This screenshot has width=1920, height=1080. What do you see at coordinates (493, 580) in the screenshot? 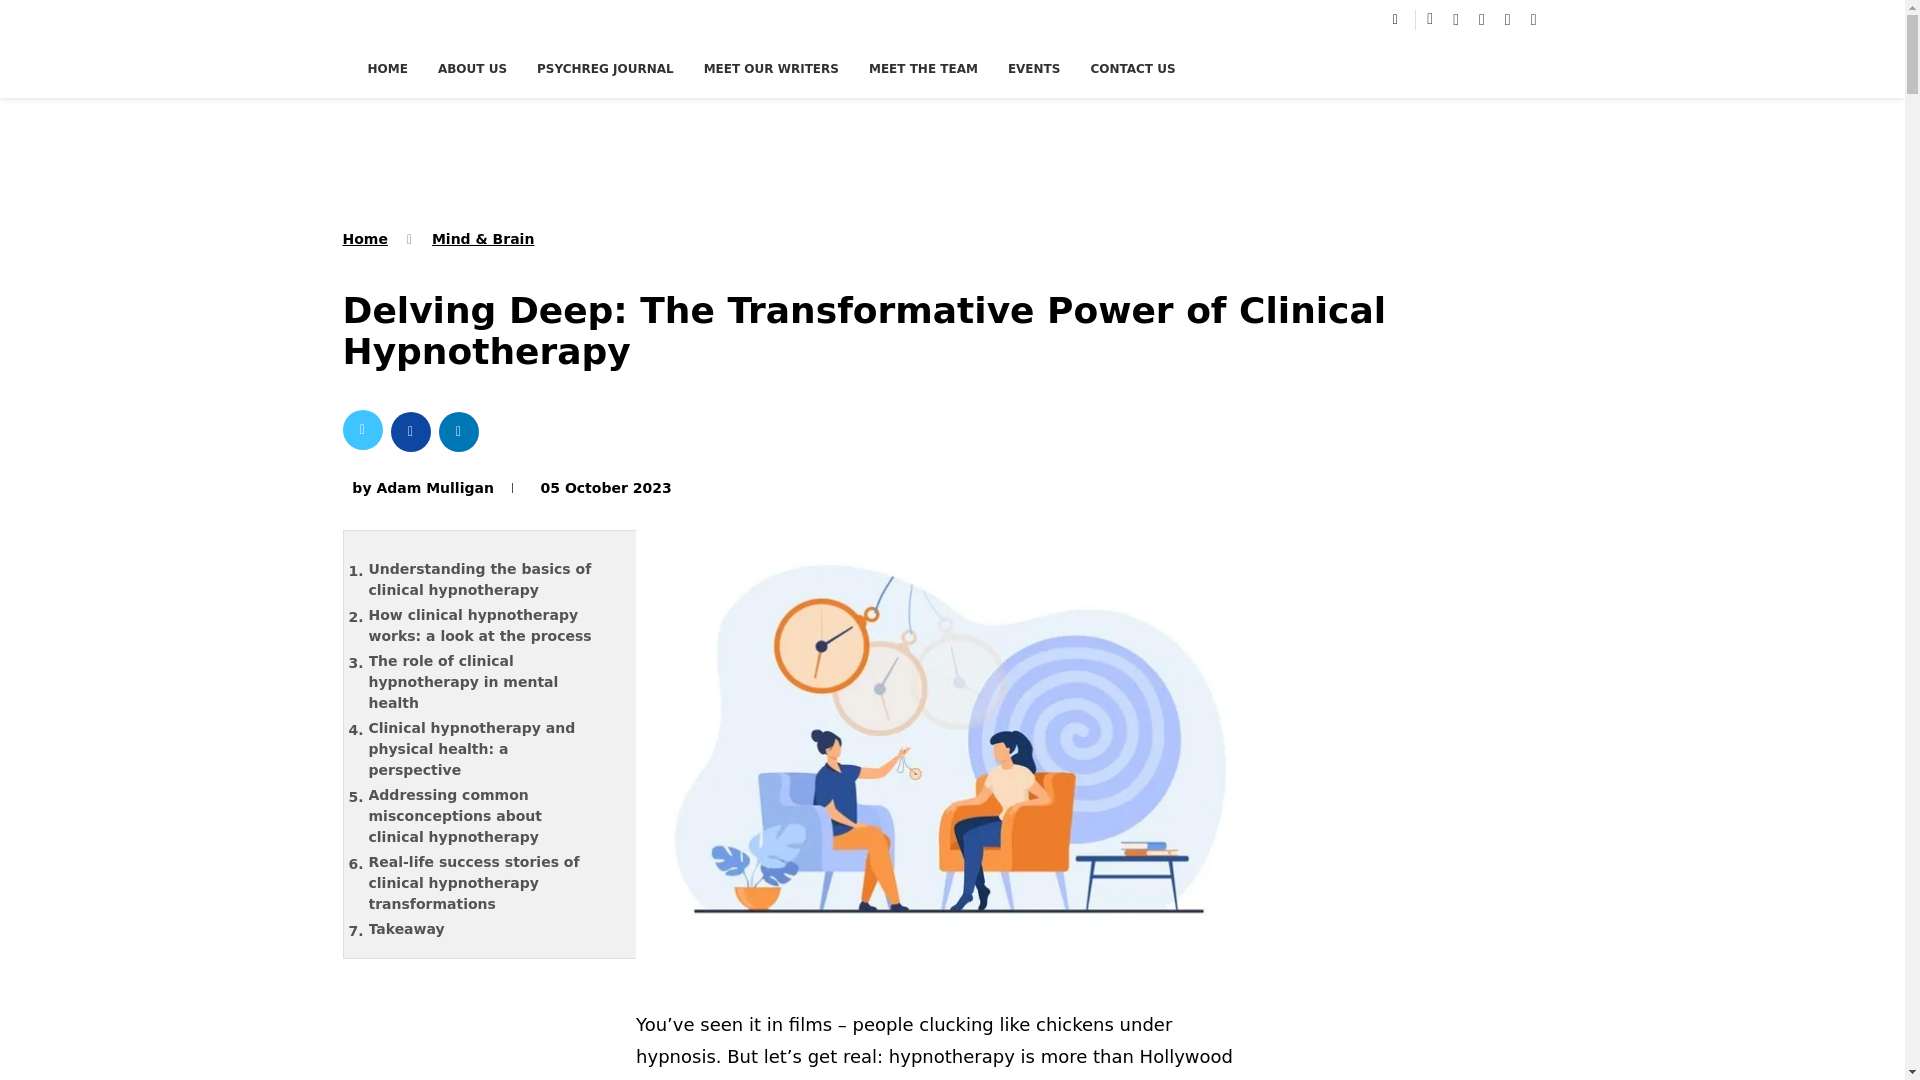
I see `Understanding the basics of clinical hypnotherapy` at bounding box center [493, 580].